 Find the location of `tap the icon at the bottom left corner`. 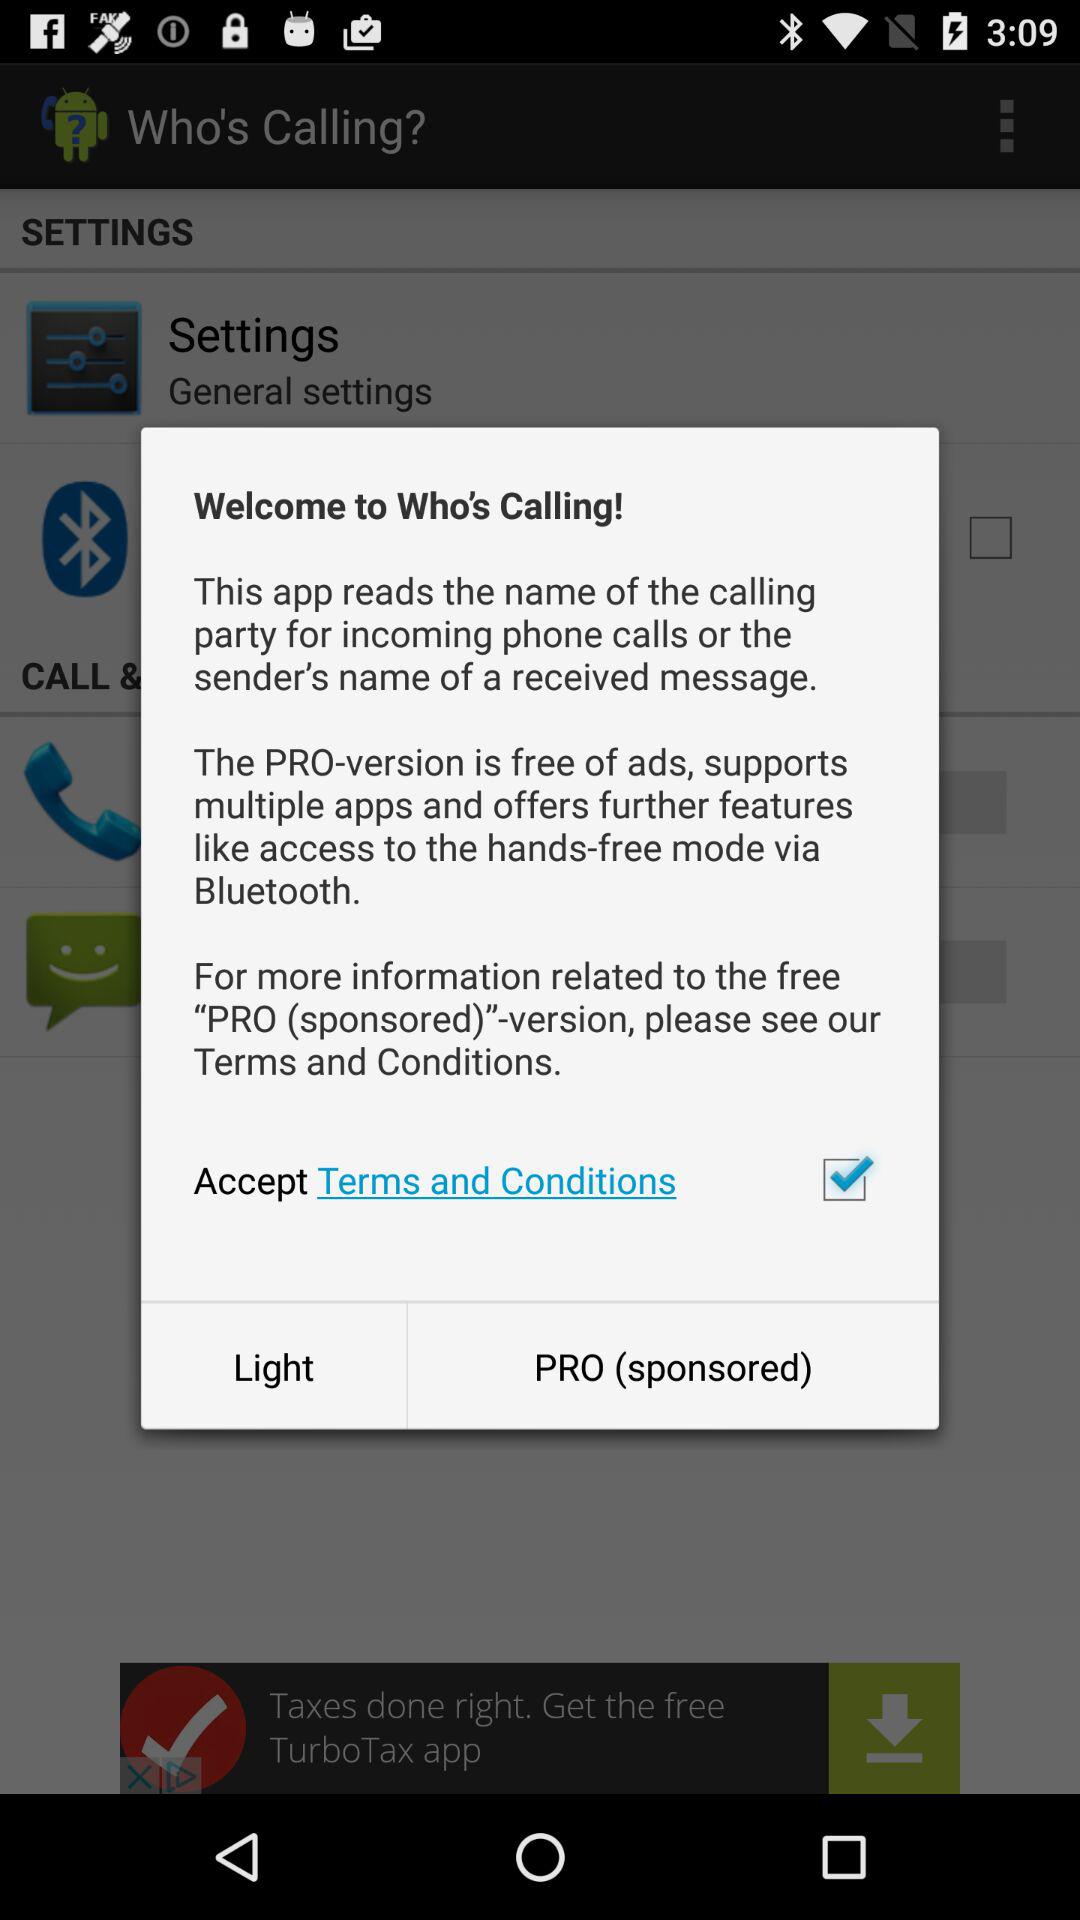

tap the icon at the bottom left corner is located at coordinates (273, 1366).